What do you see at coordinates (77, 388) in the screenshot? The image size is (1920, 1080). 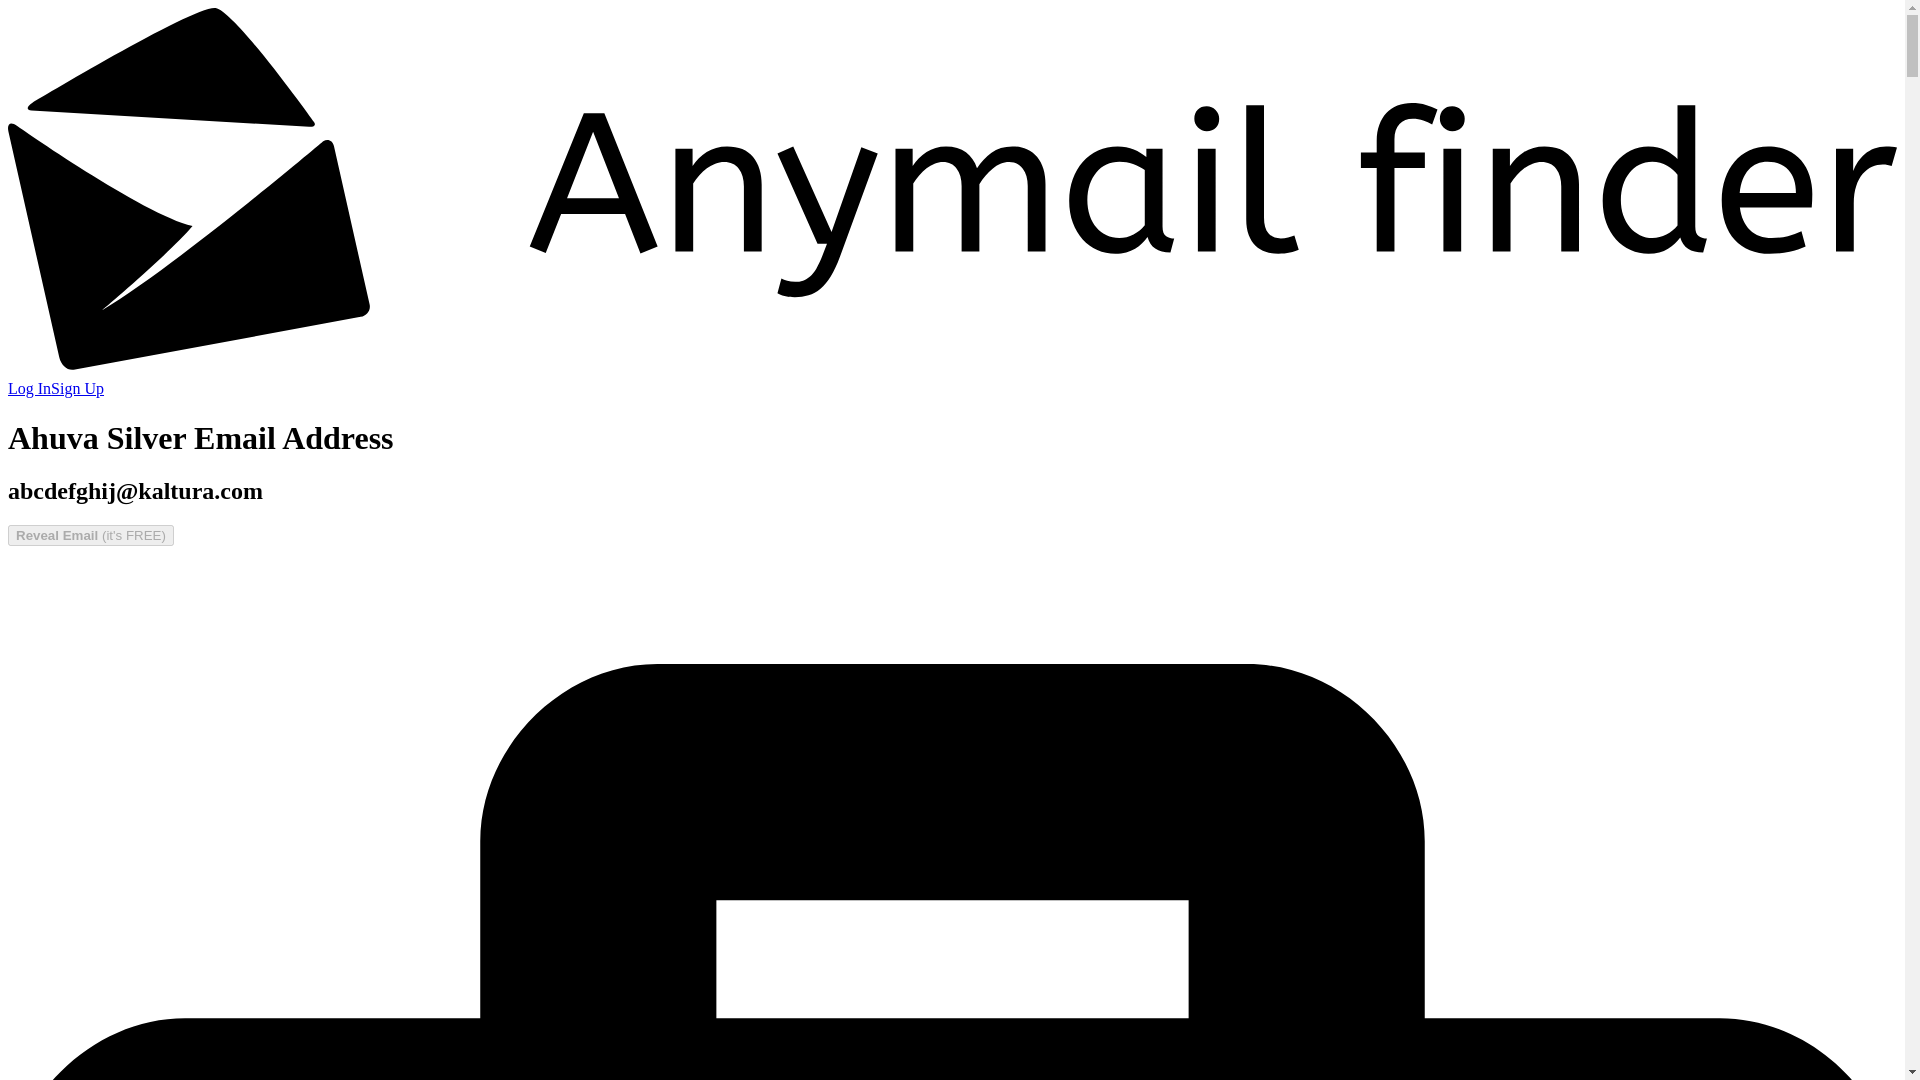 I see `Sign Up` at bounding box center [77, 388].